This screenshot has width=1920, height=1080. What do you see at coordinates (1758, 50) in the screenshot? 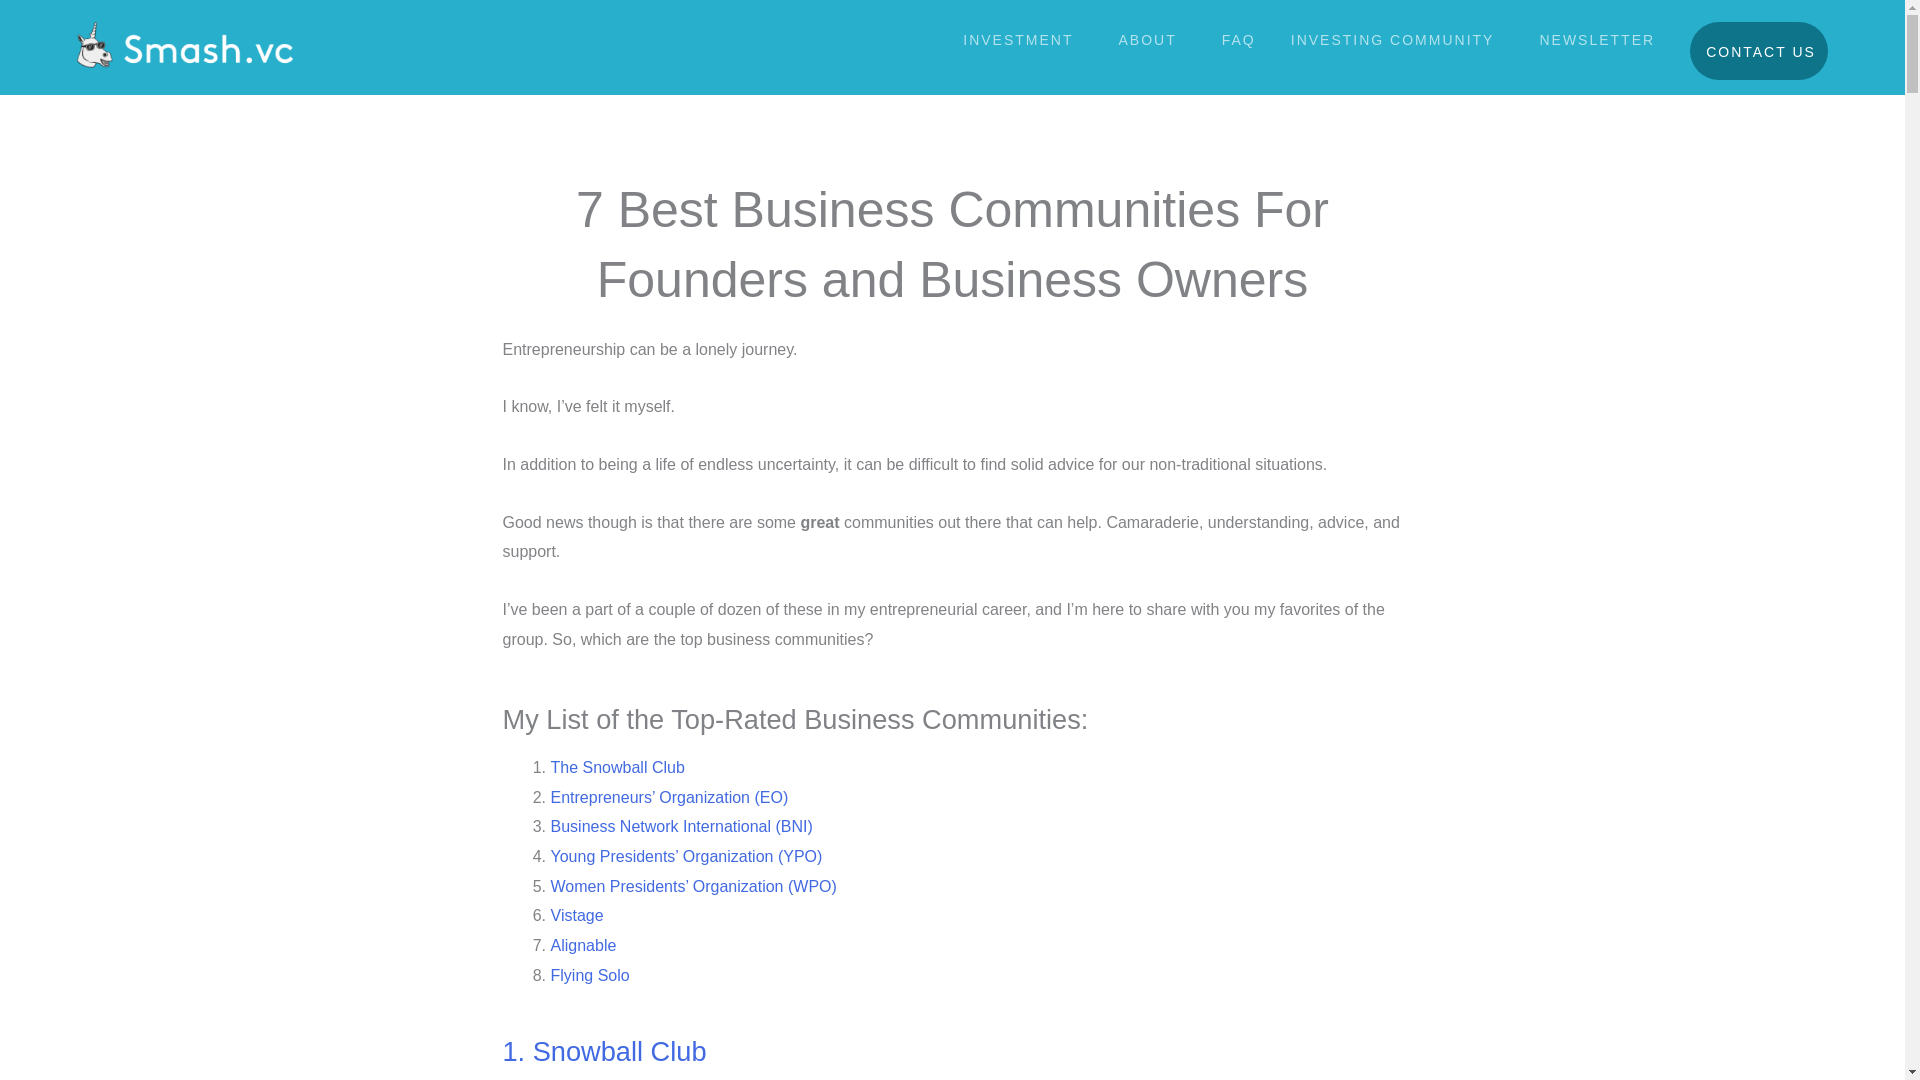
I see `CONTACT US` at bounding box center [1758, 50].